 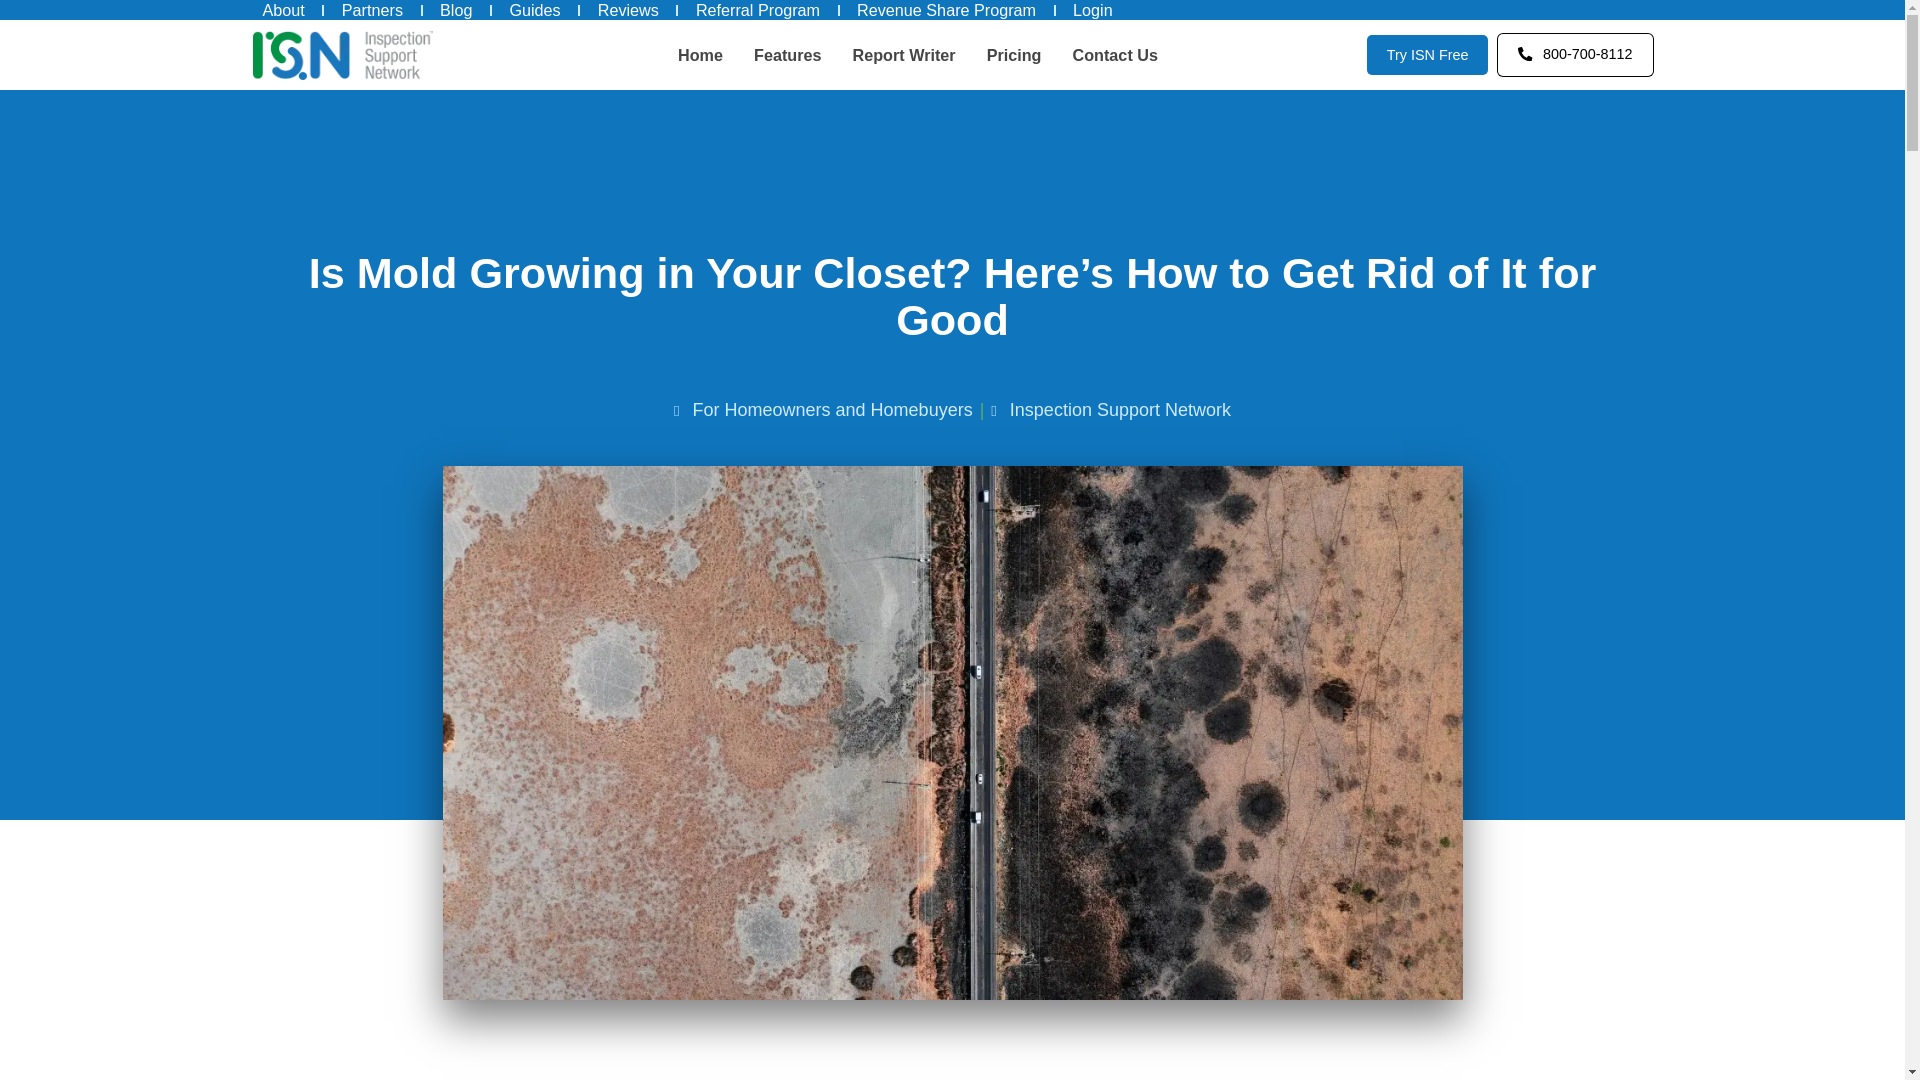 What do you see at coordinates (1115, 54) in the screenshot?
I see `Contact Us` at bounding box center [1115, 54].